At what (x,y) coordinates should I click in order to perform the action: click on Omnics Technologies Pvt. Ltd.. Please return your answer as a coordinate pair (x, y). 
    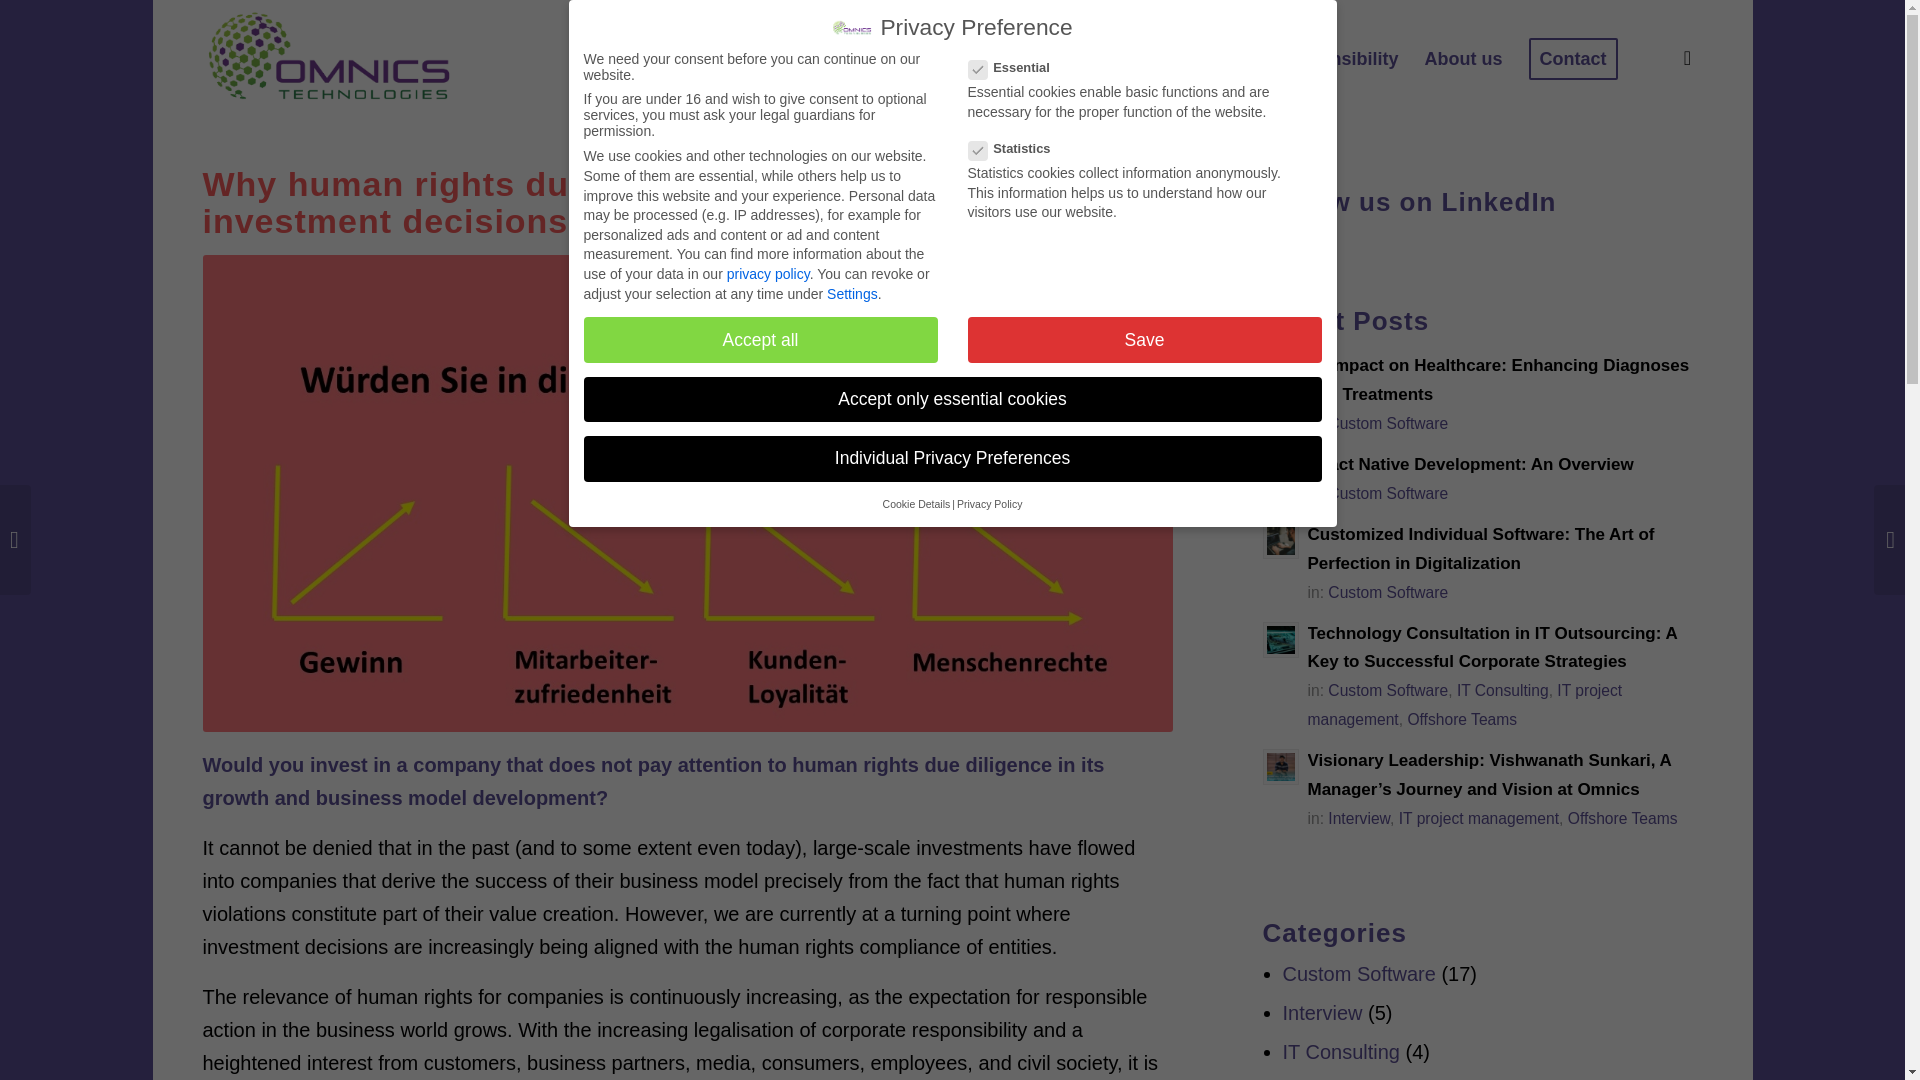
    Looking at the image, I should click on (328, 58).